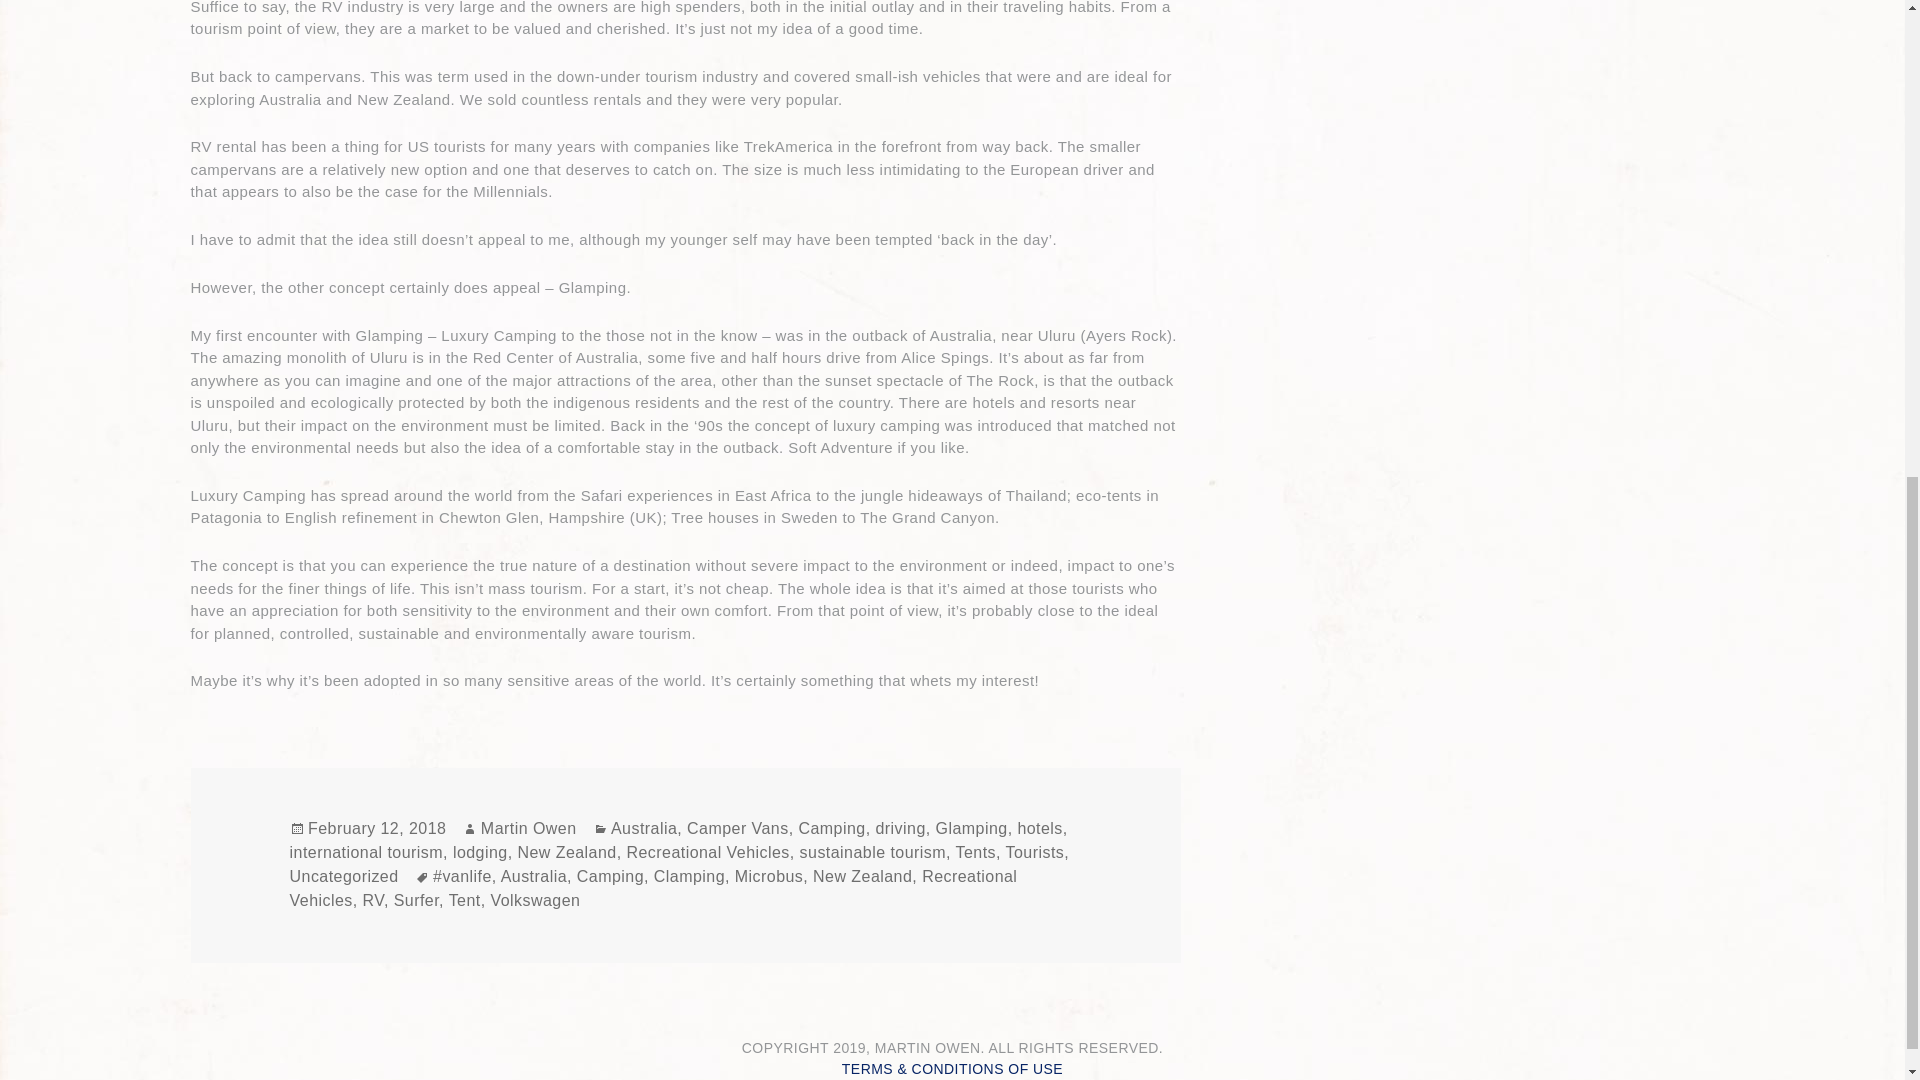 The image size is (1920, 1080). I want to click on Recreational Vehicles, so click(653, 889).